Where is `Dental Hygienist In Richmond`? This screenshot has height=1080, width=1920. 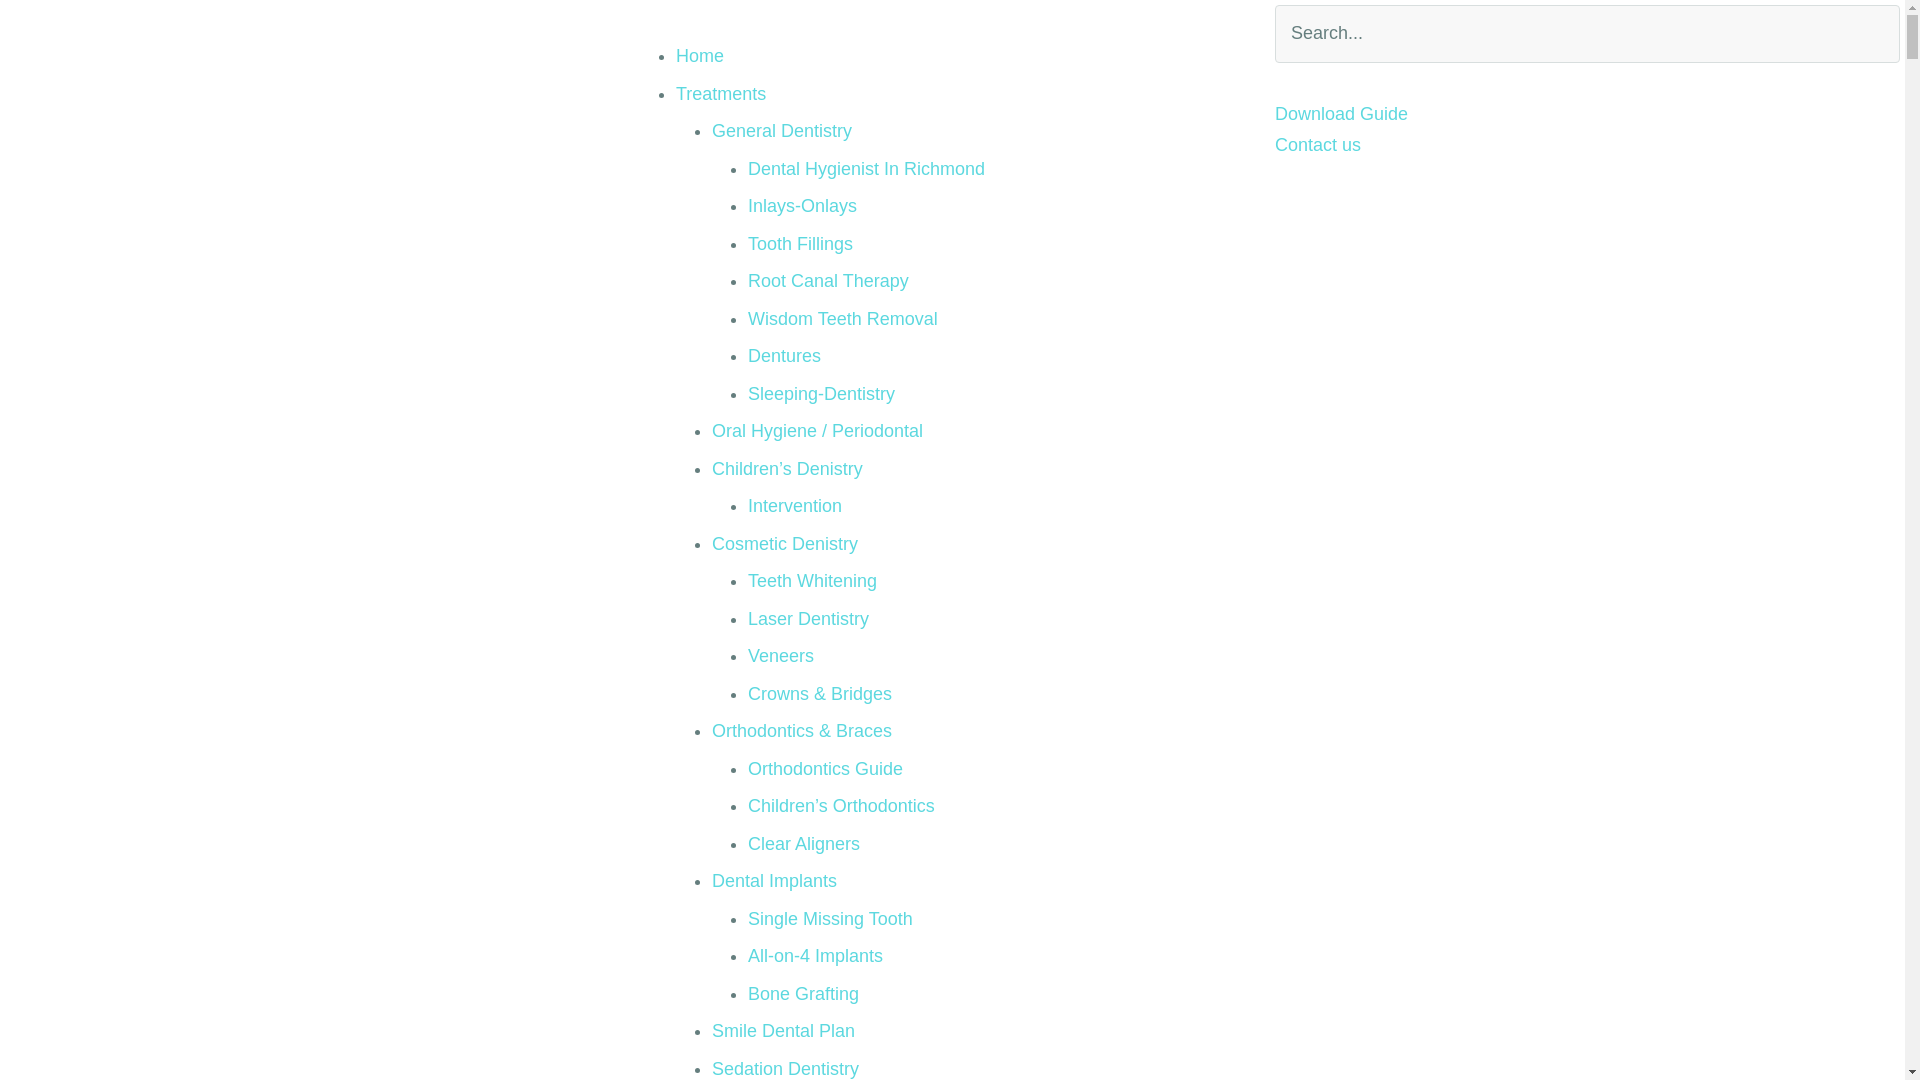 Dental Hygienist In Richmond is located at coordinates (866, 168).